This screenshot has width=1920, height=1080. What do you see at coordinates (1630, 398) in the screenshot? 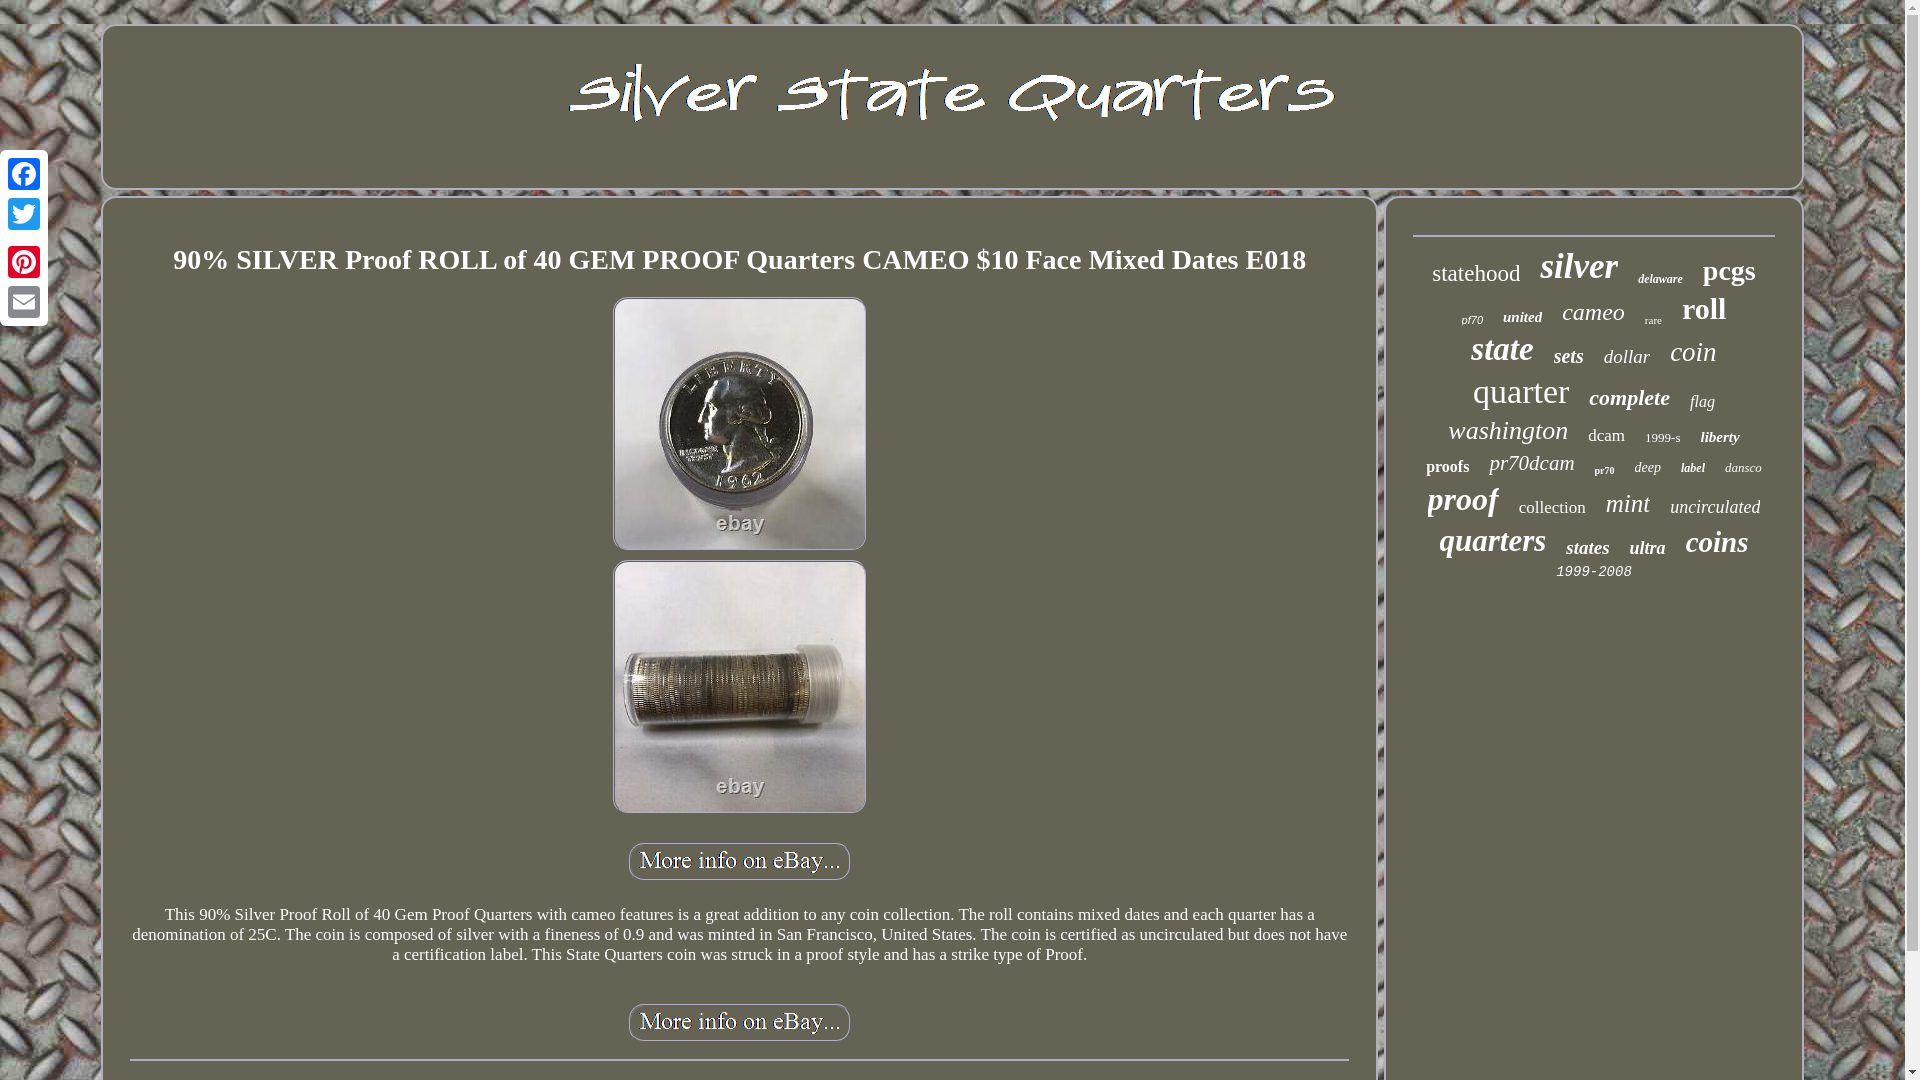
I see `complete` at bounding box center [1630, 398].